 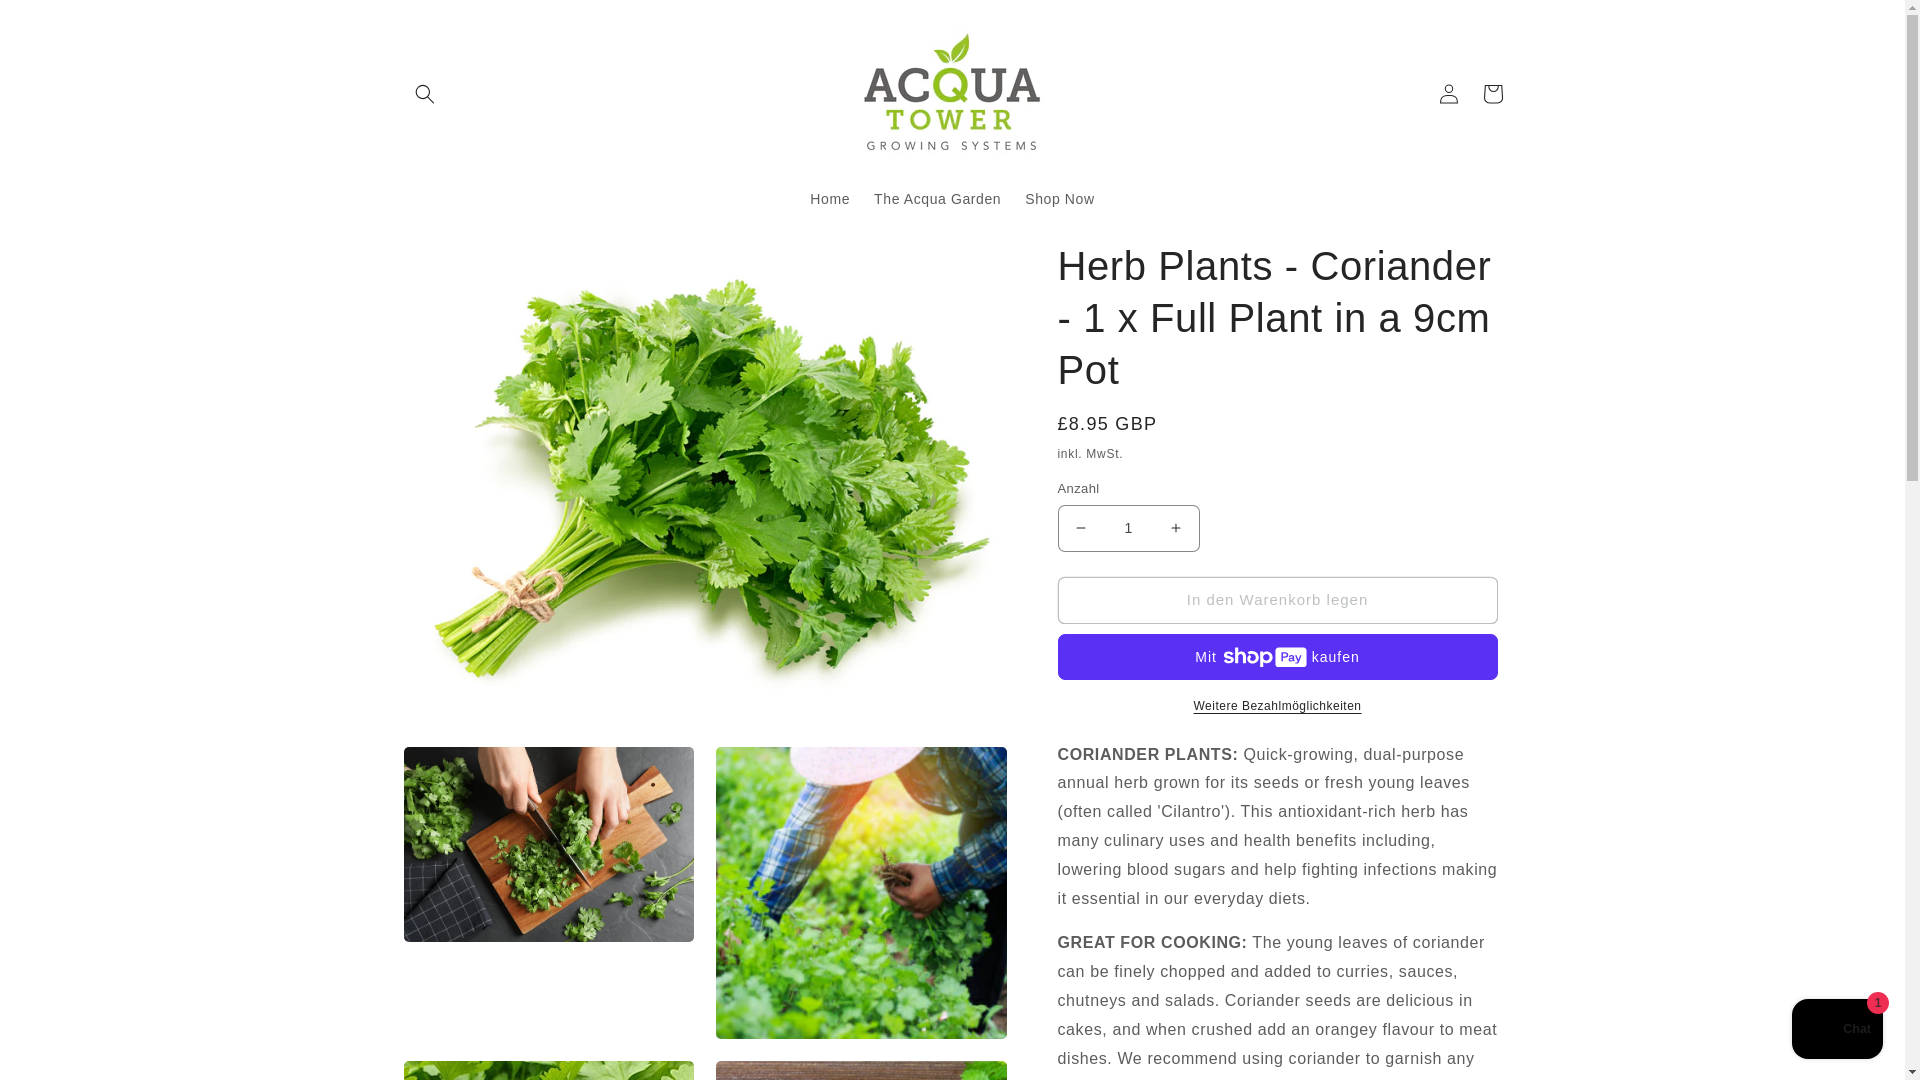 I want to click on In den Warenkorb legen, so click(x=1277, y=600).